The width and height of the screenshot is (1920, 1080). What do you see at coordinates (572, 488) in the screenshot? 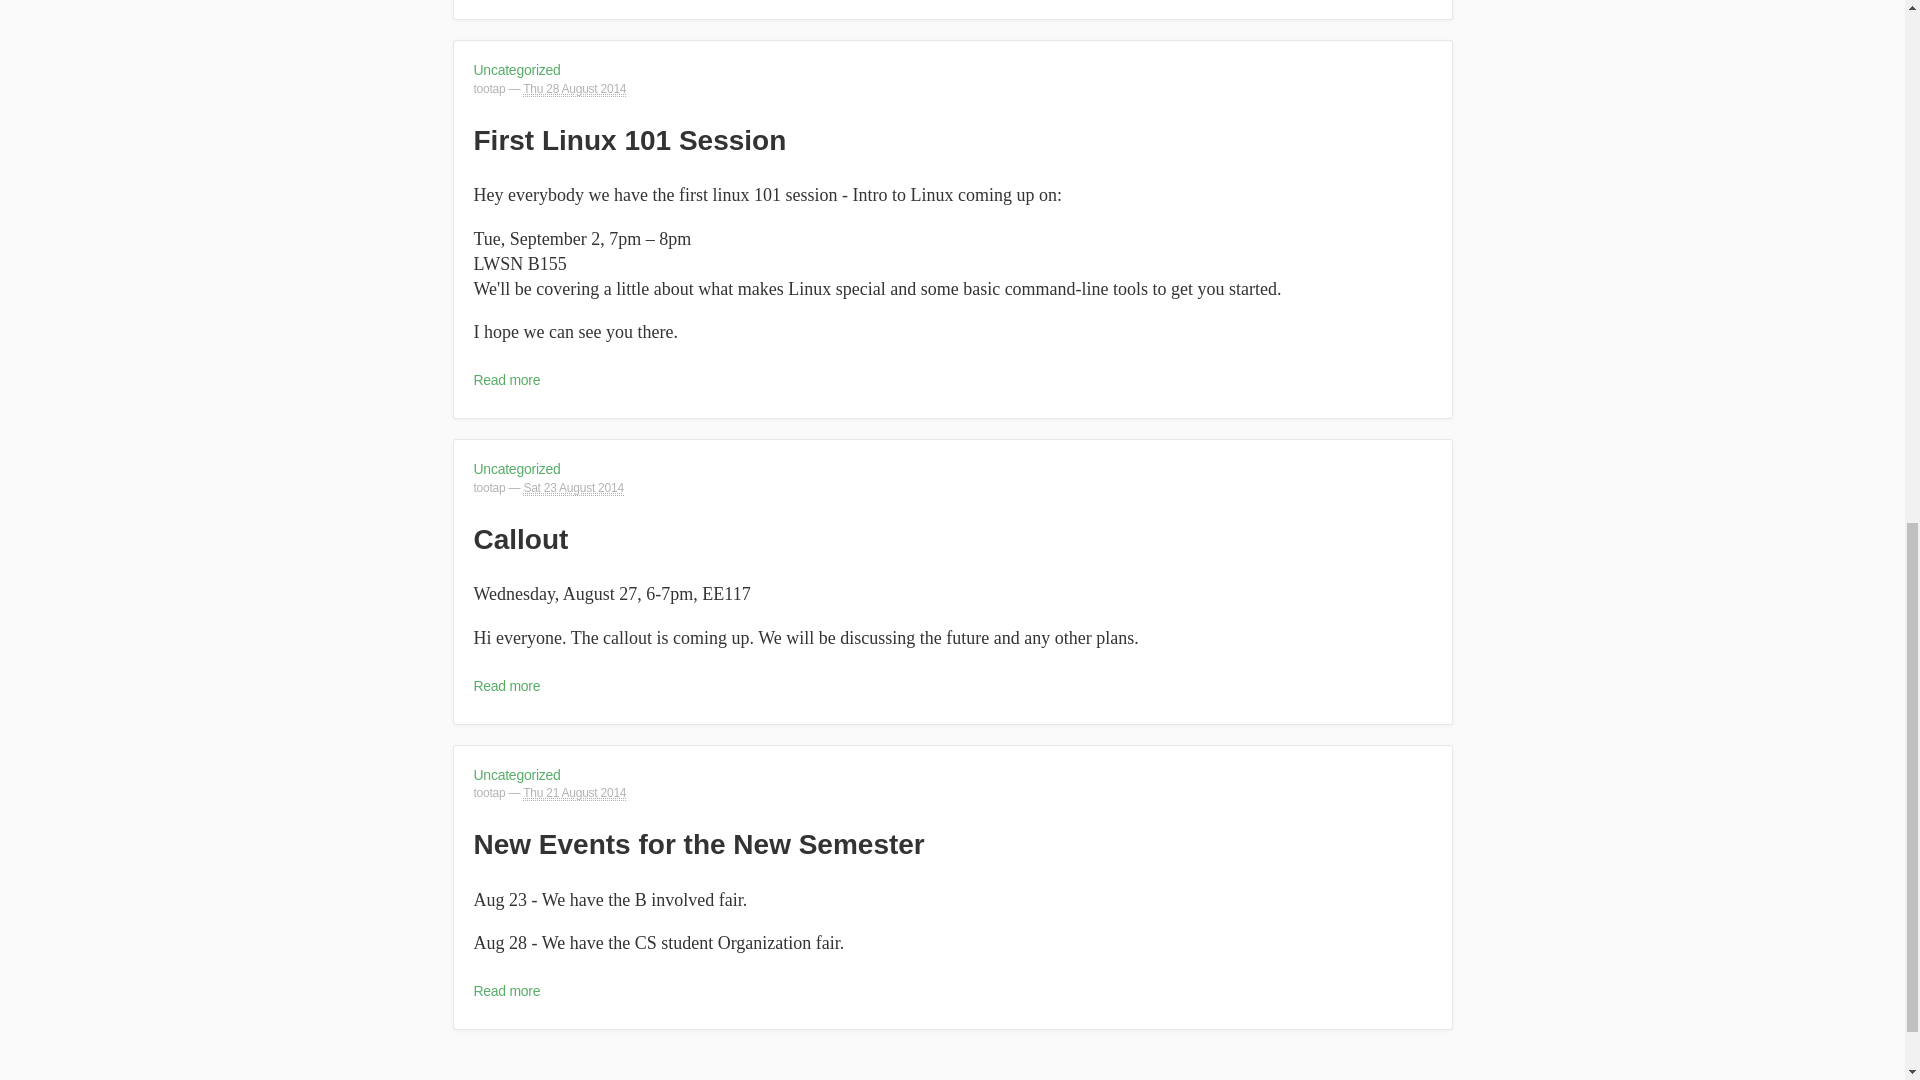
I see `2014-08-23T16:47:00-04:00` at bounding box center [572, 488].